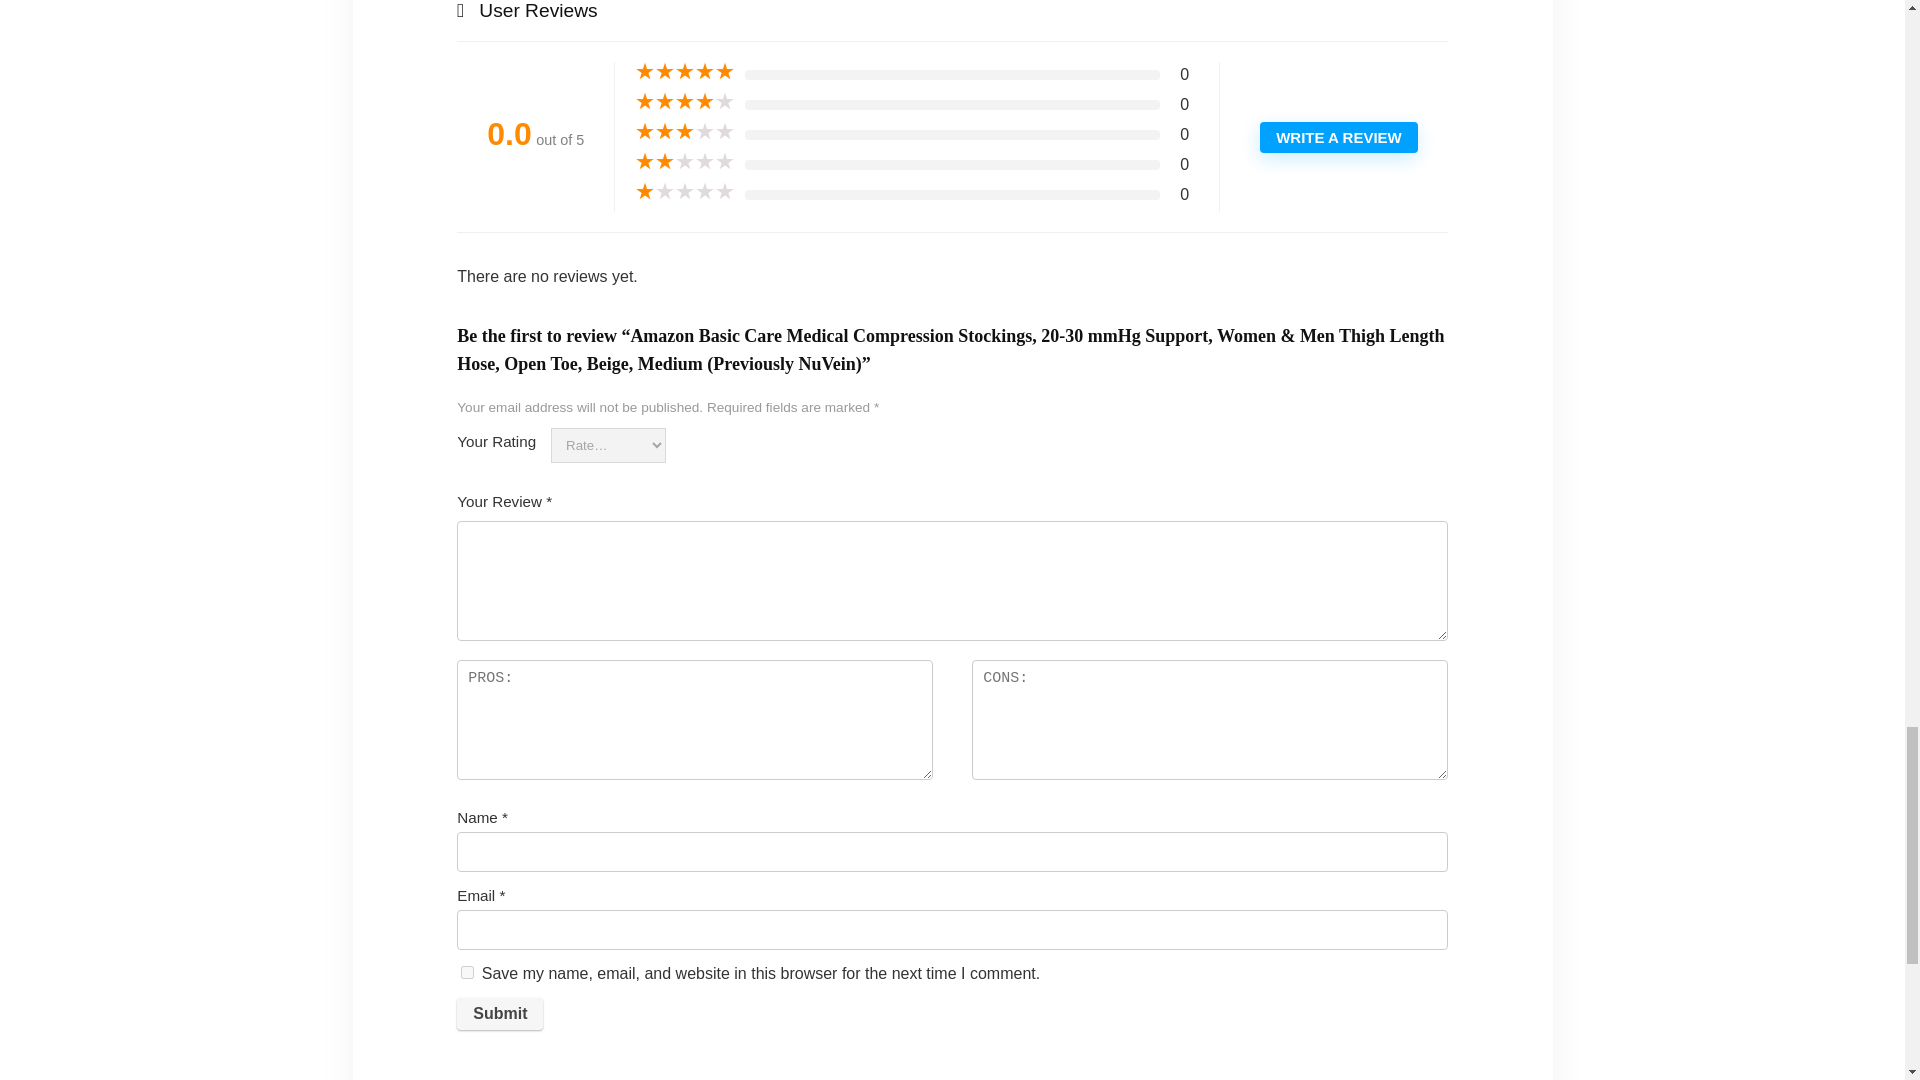 This screenshot has height=1080, width=1920. I want to click on yes, so click(467, 972).